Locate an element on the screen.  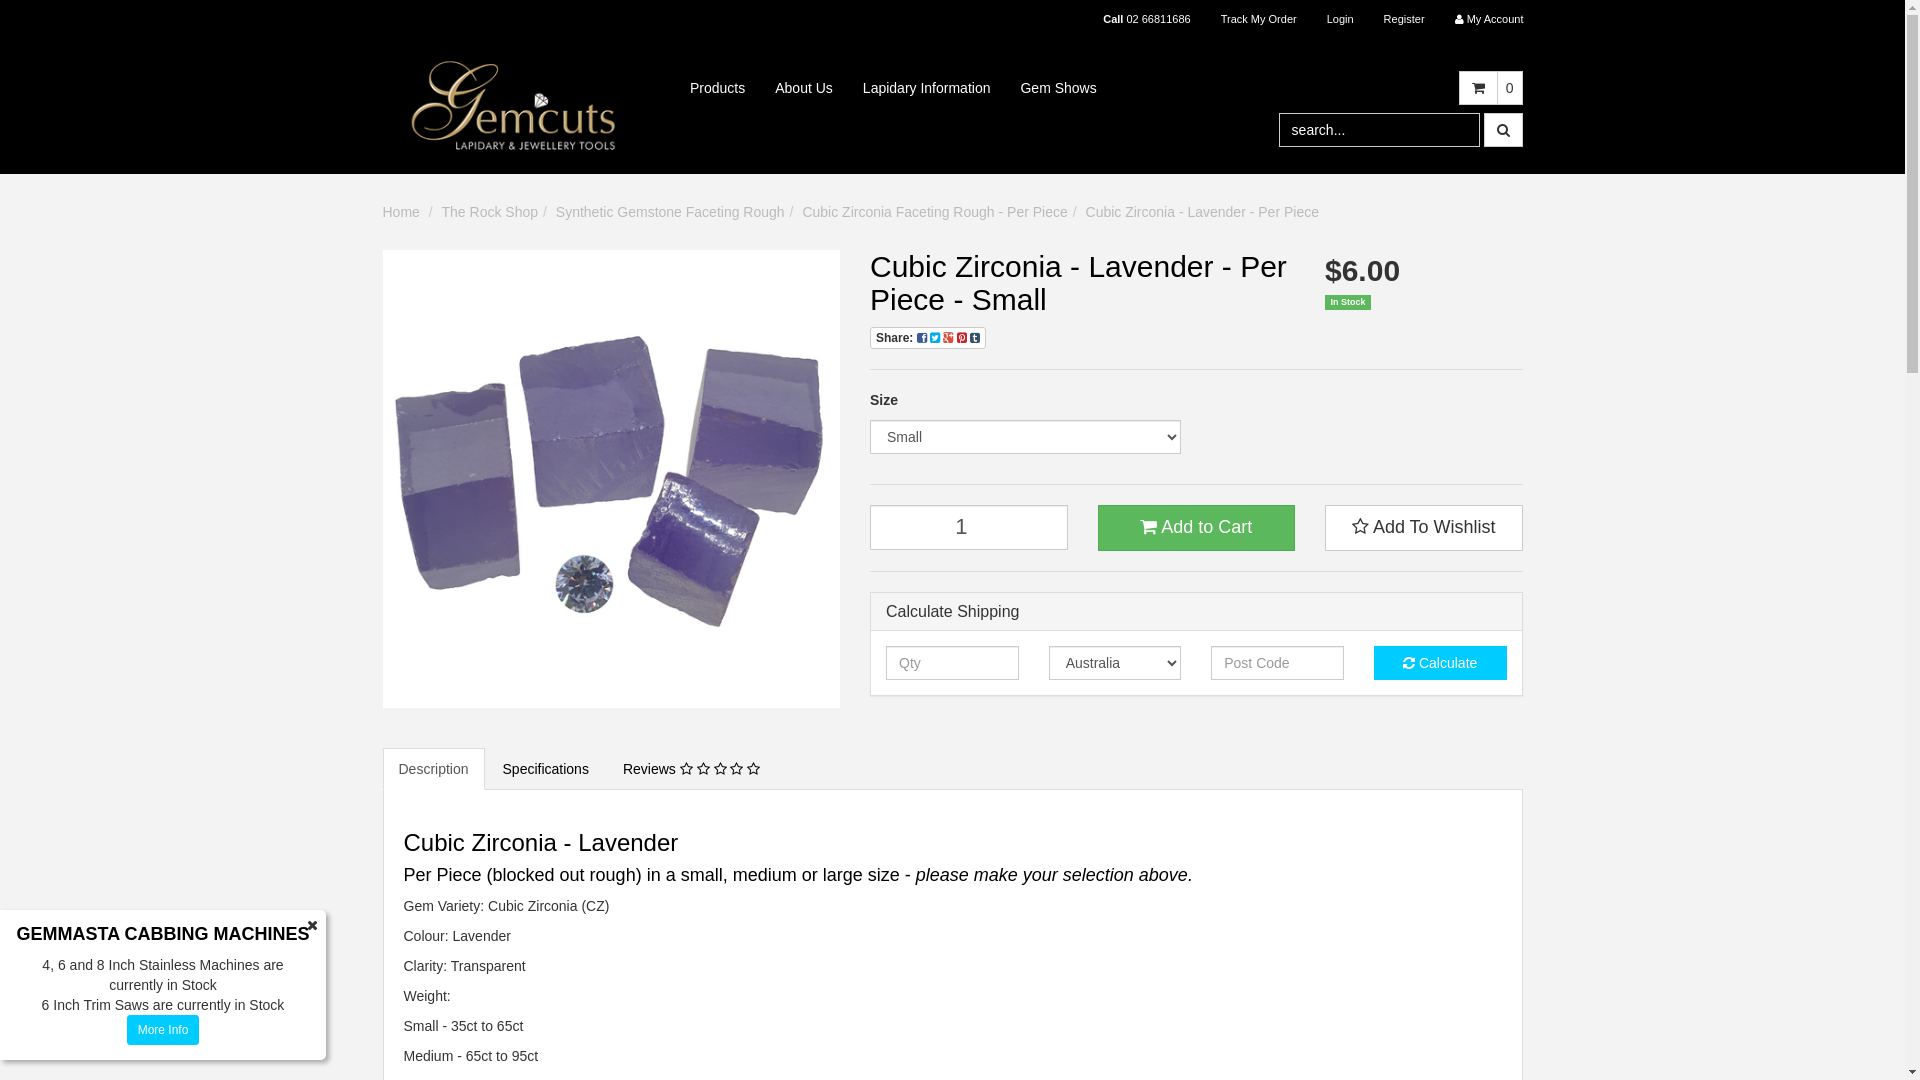
Register is located at coordinates (1404, 19).